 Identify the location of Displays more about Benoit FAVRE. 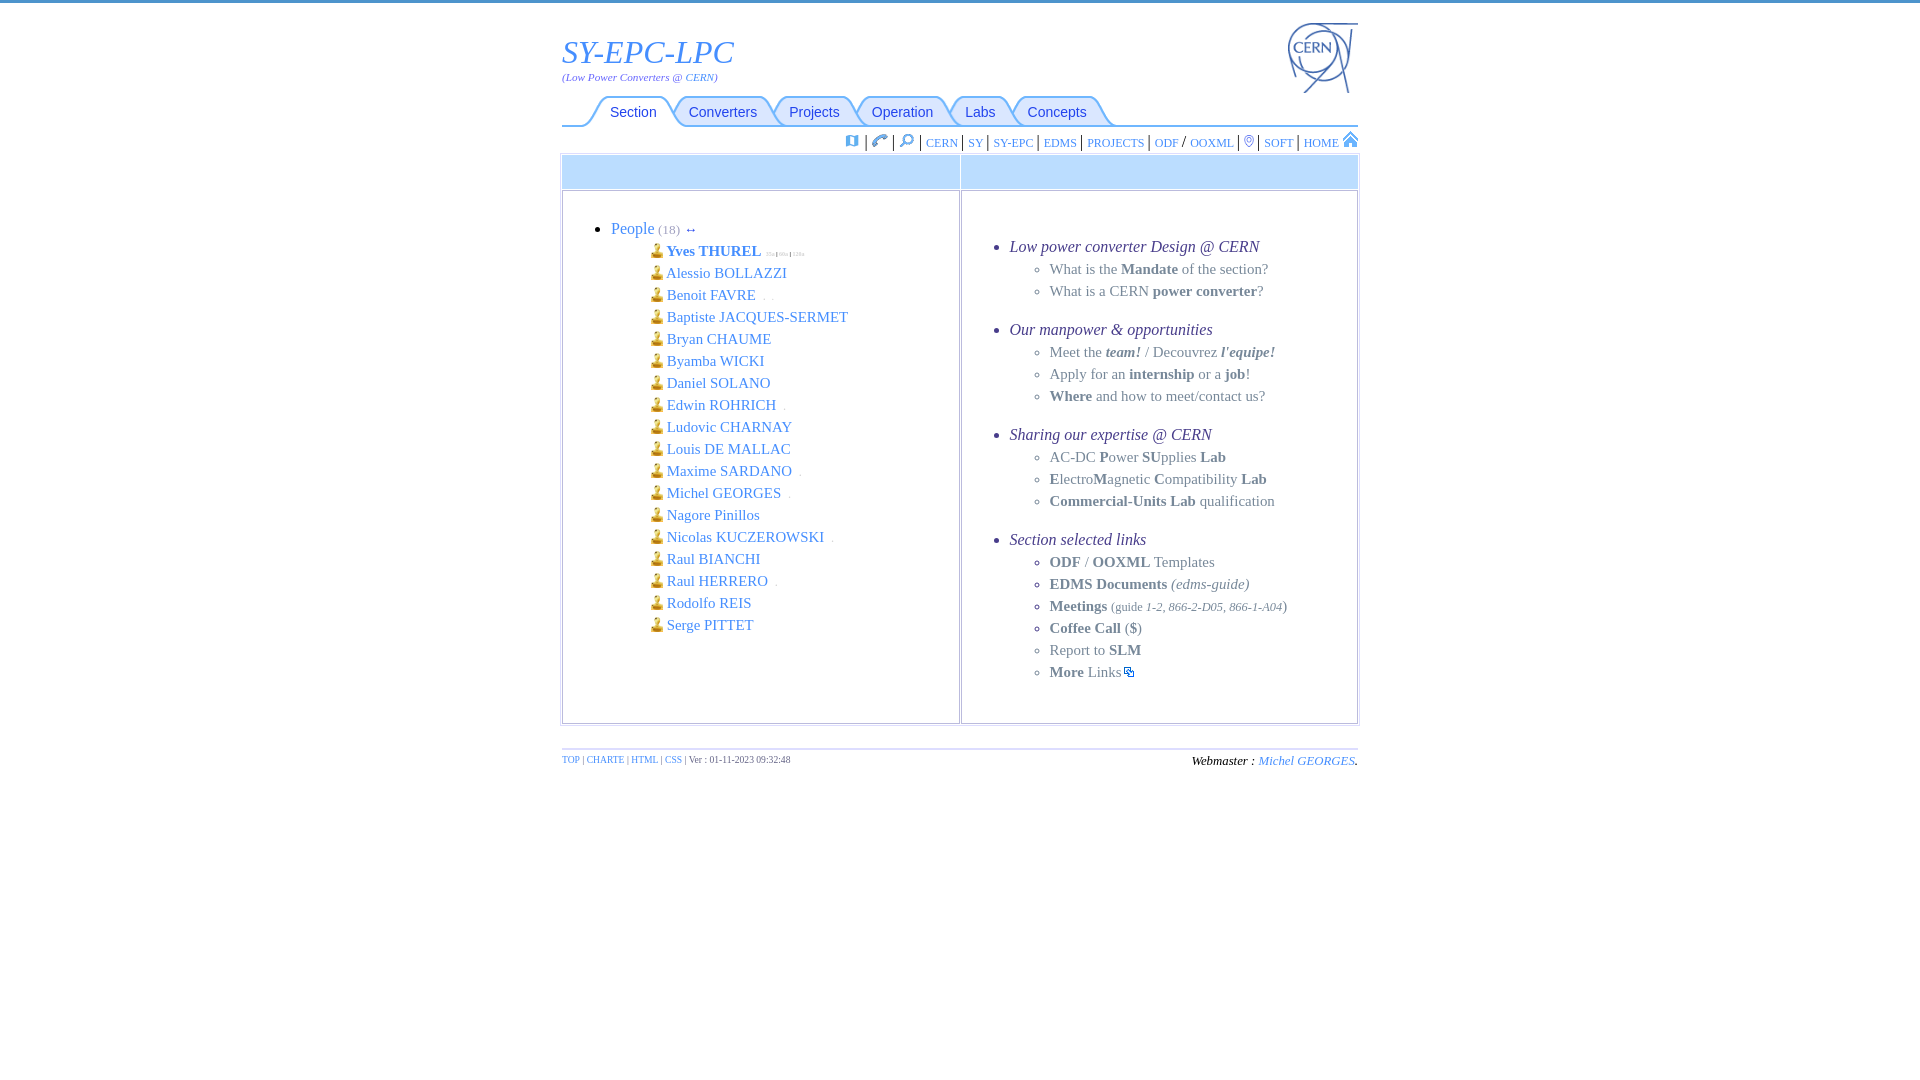
(657, 294).